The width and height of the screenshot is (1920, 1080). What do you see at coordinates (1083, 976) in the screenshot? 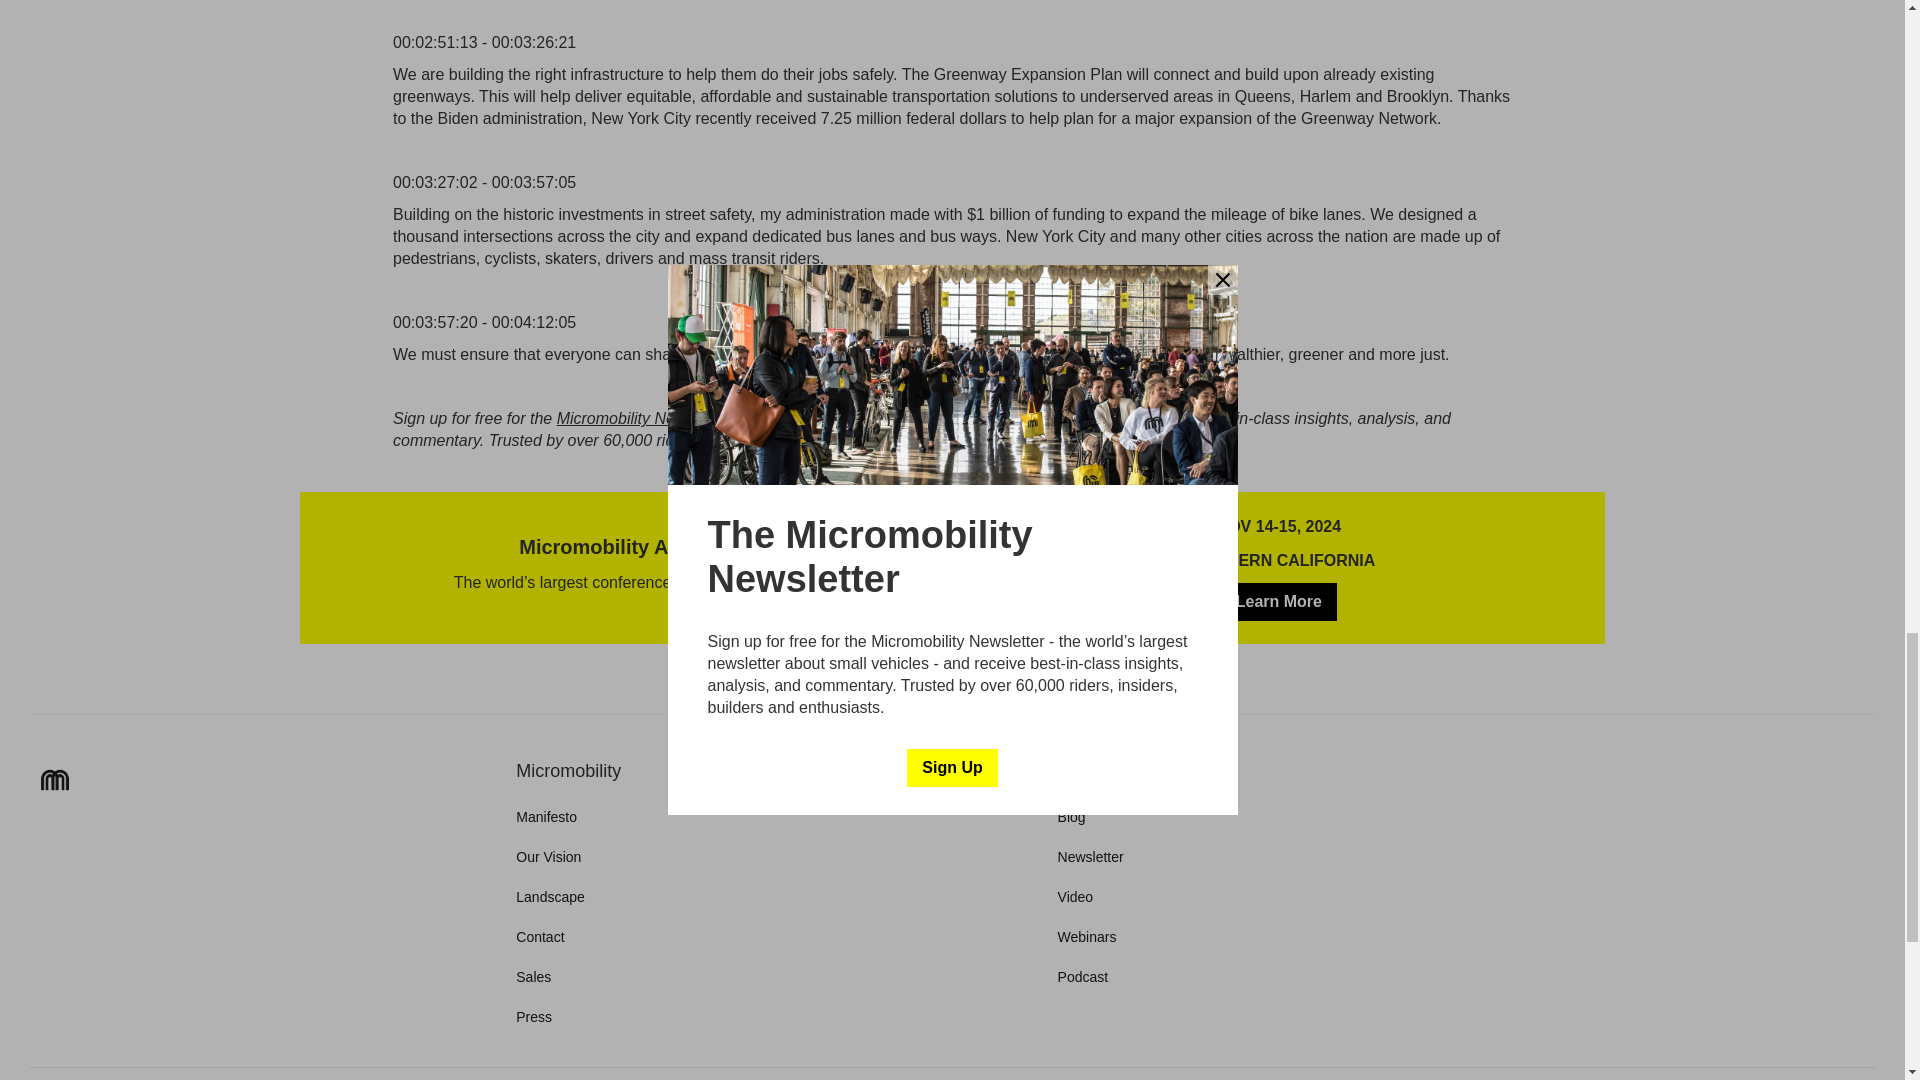
I see `Podcast` at bounding box center [1083, 976].